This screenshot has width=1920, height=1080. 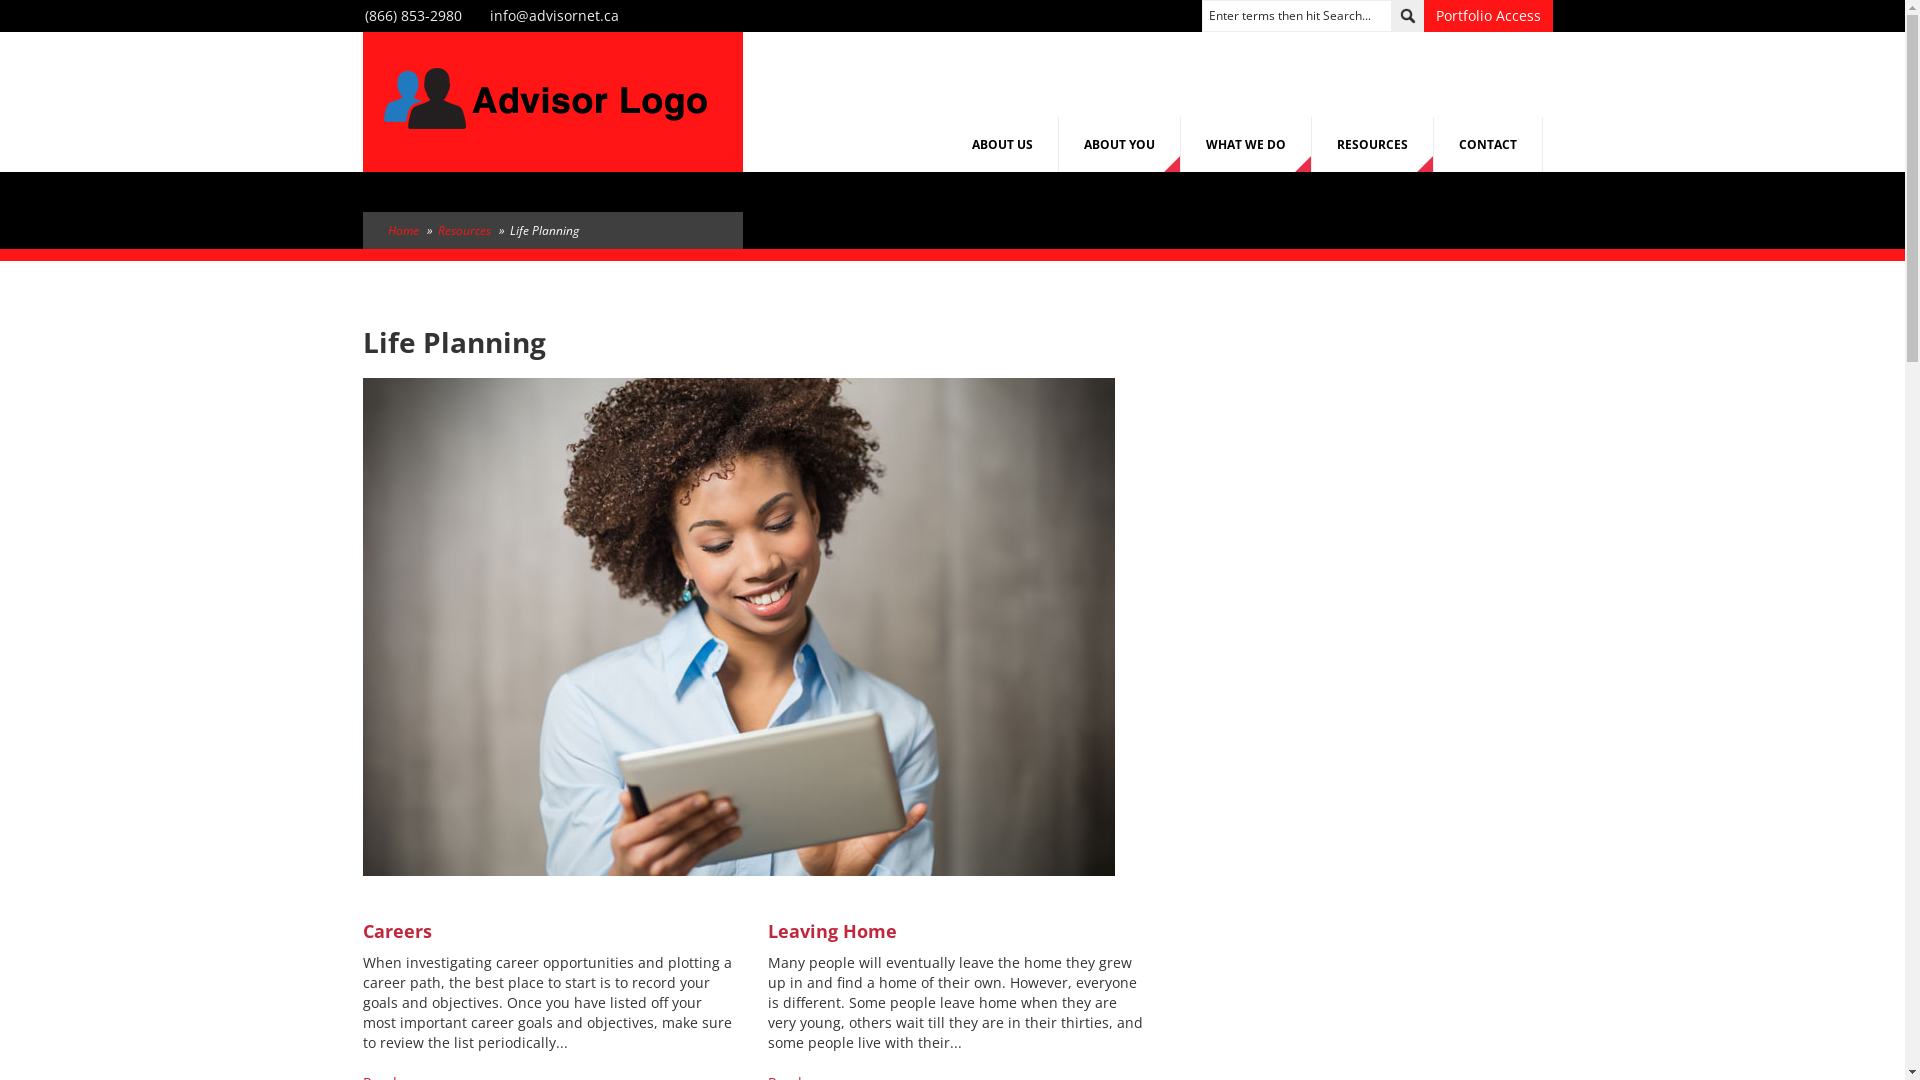 I want to click on Careers, so click(x=396, y=931).